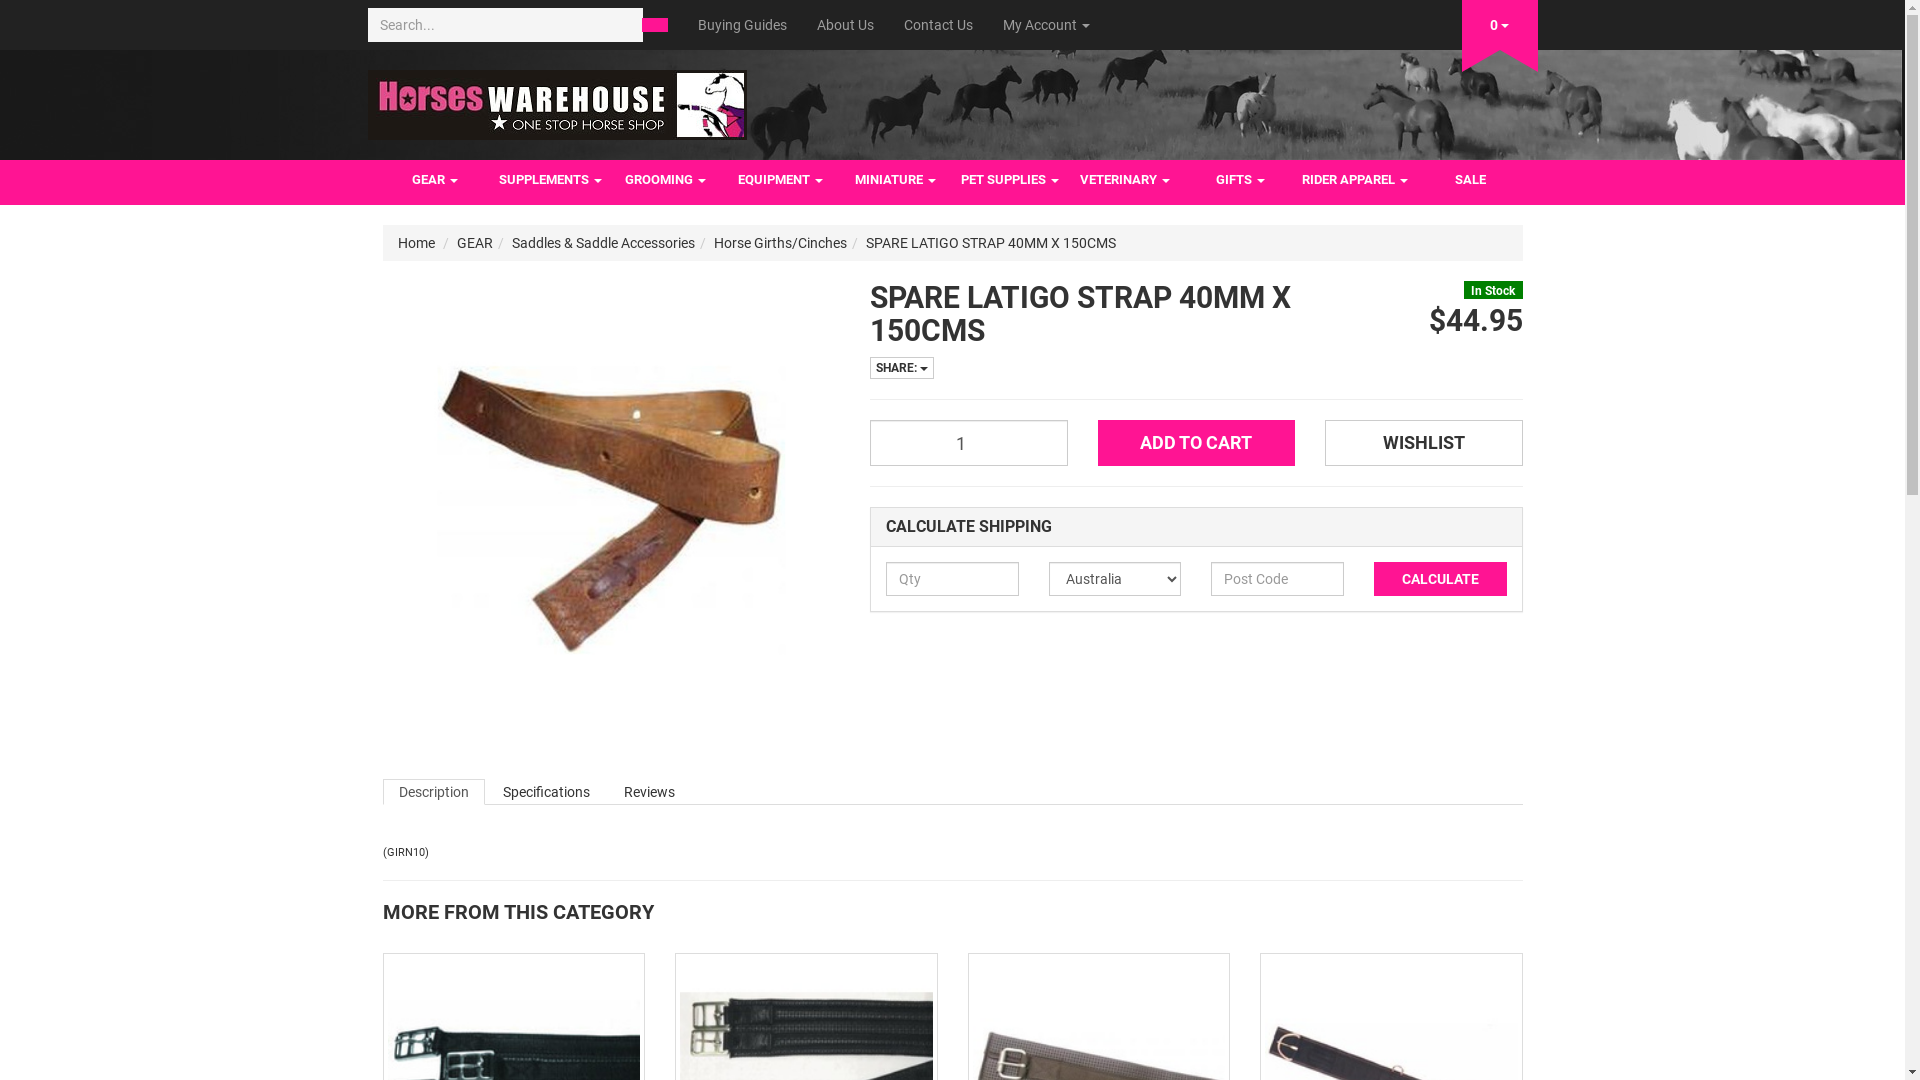 The height and width of the screenshot is (1080, 1920). What do you see at coordinates (433, 791) in the screenshot?
I see `Description` at bounding box center [433, 791].